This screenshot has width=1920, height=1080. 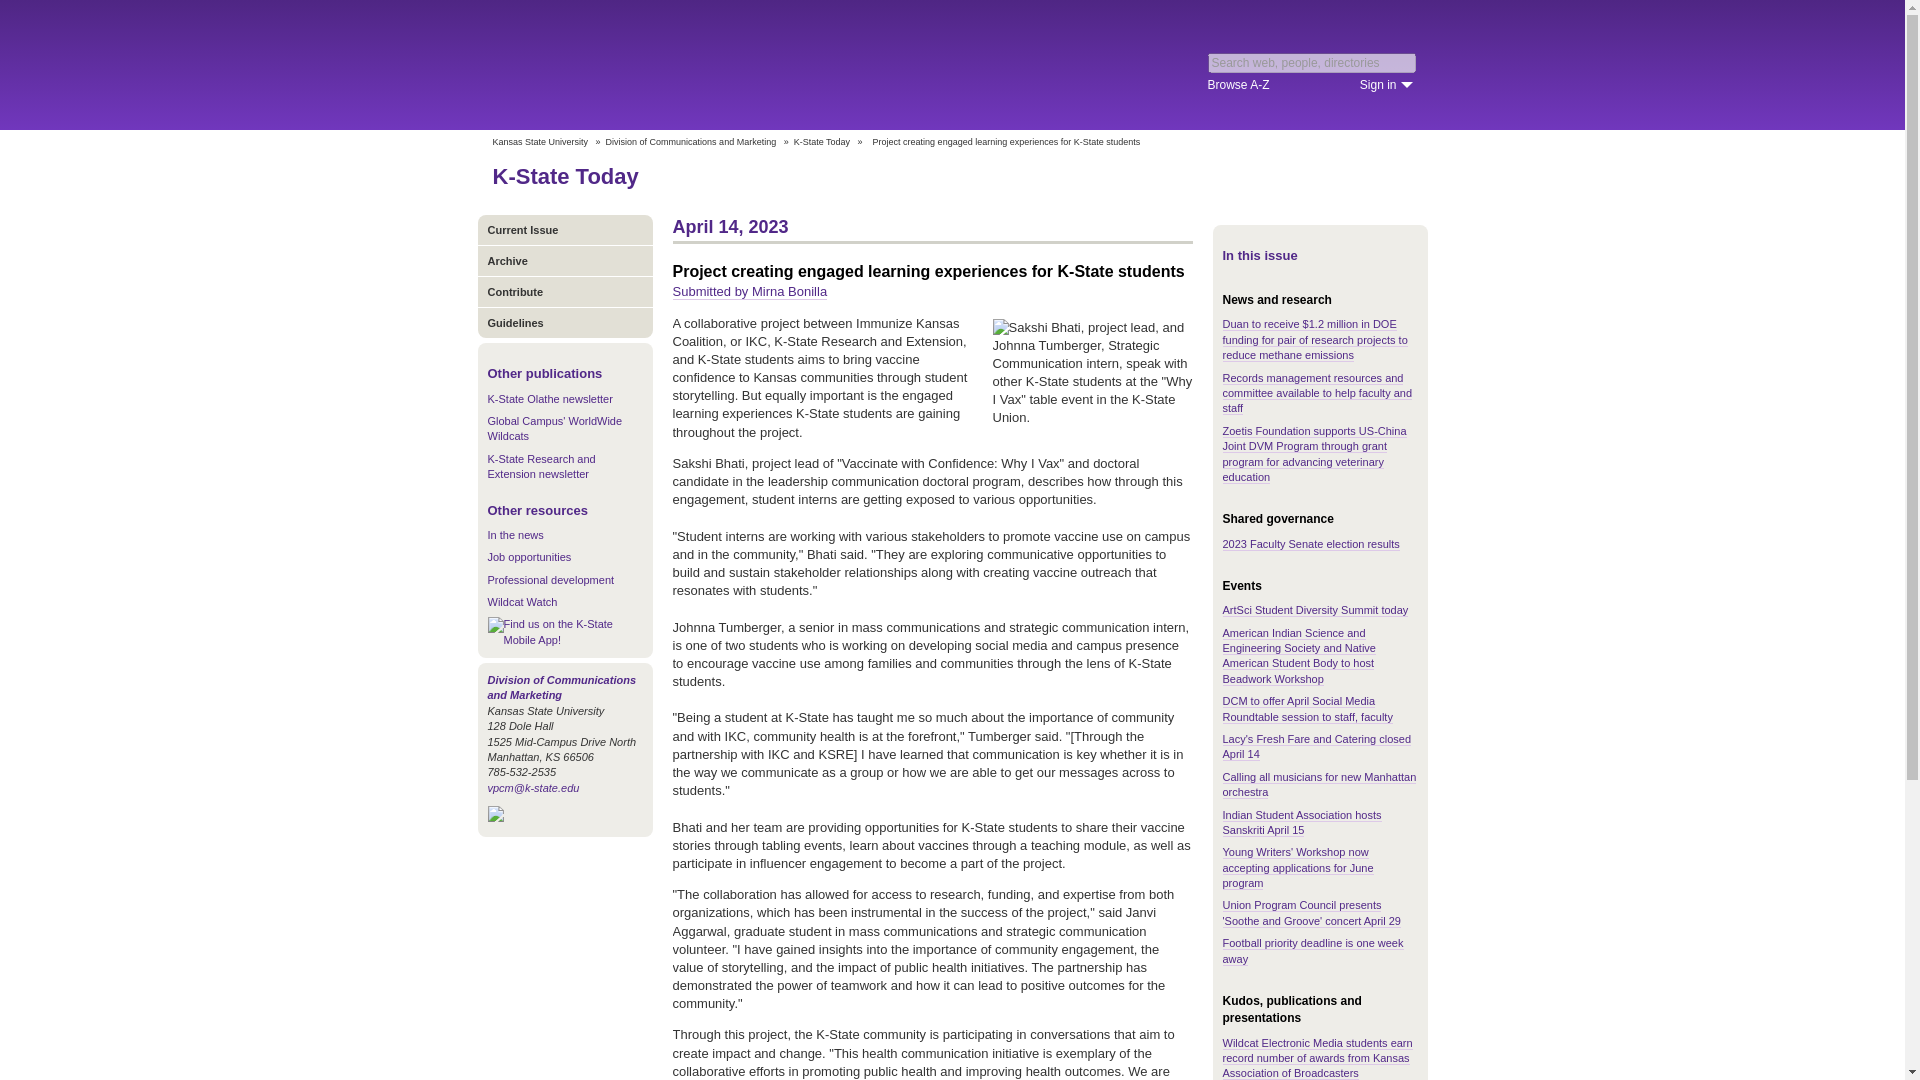 I want to click on In the news, so click(x=515, y=535).